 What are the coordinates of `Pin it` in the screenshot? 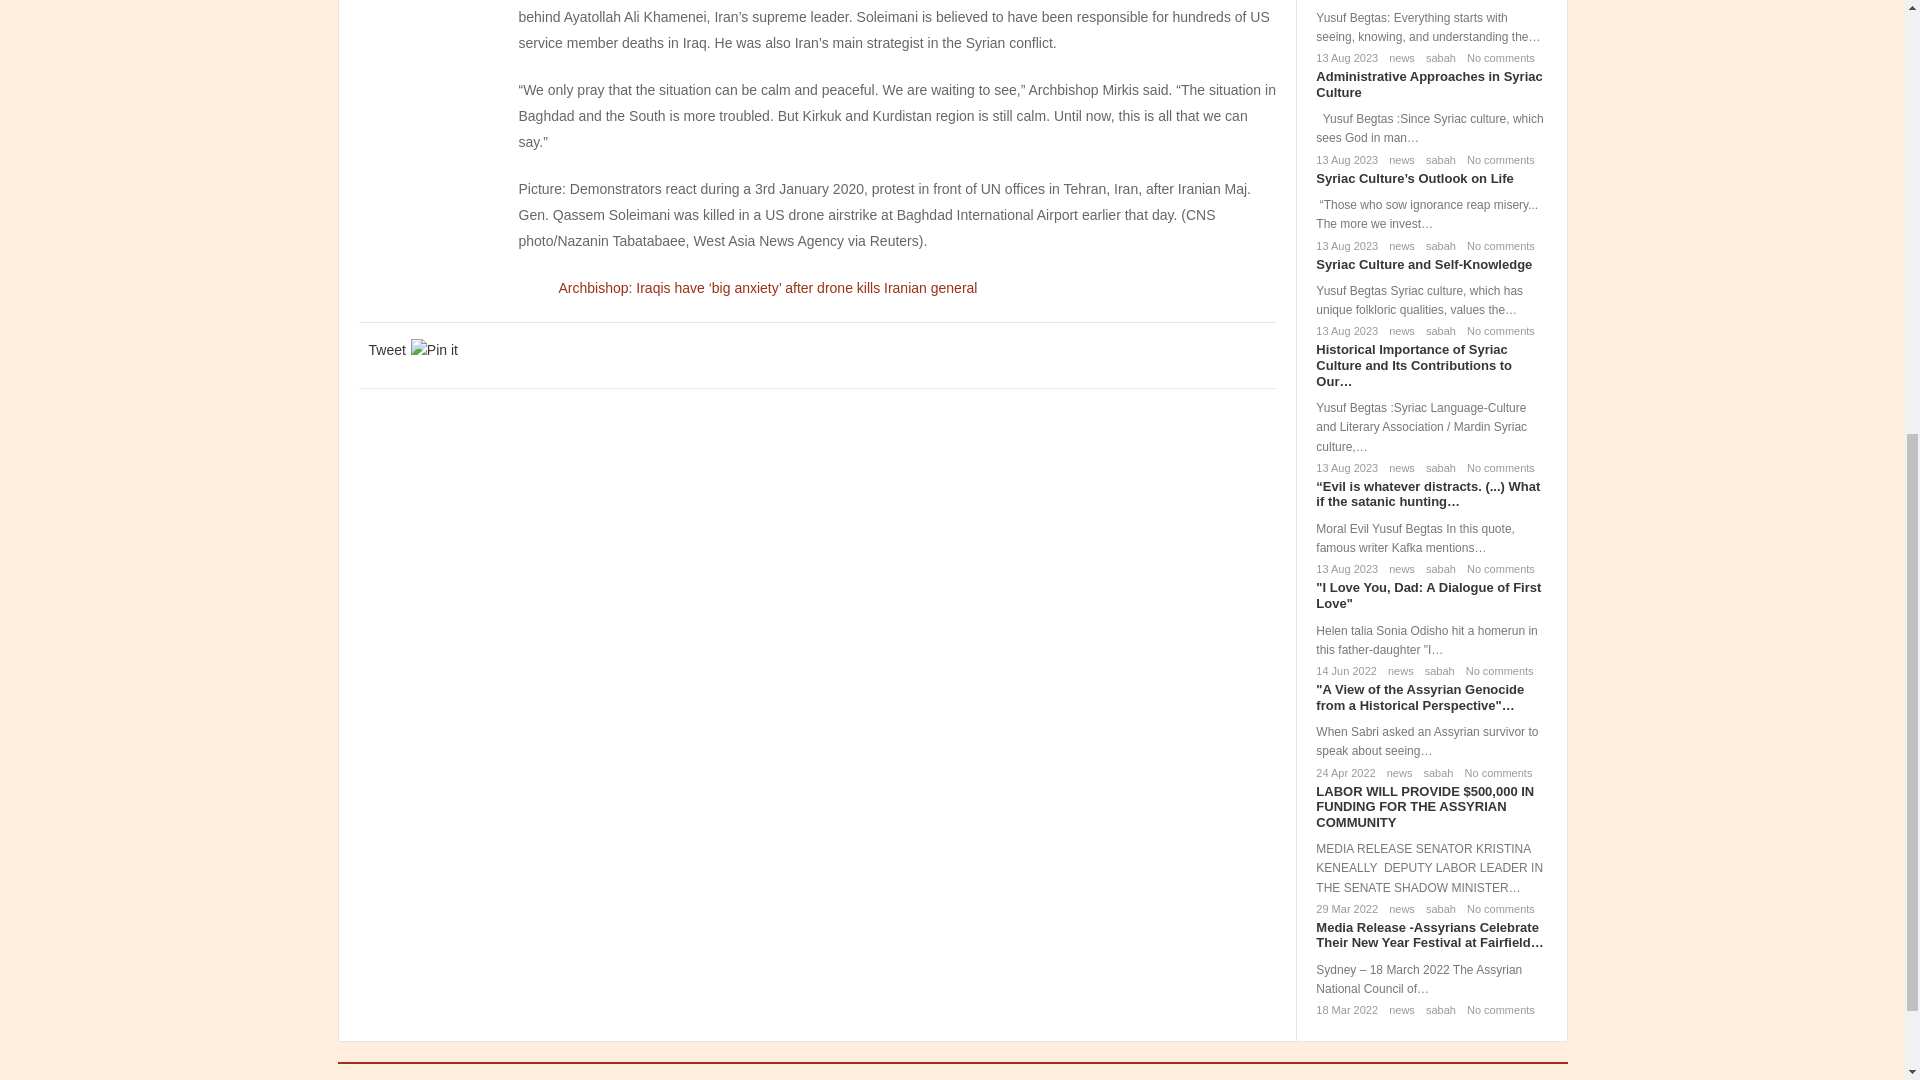 It's located at (434, 350).